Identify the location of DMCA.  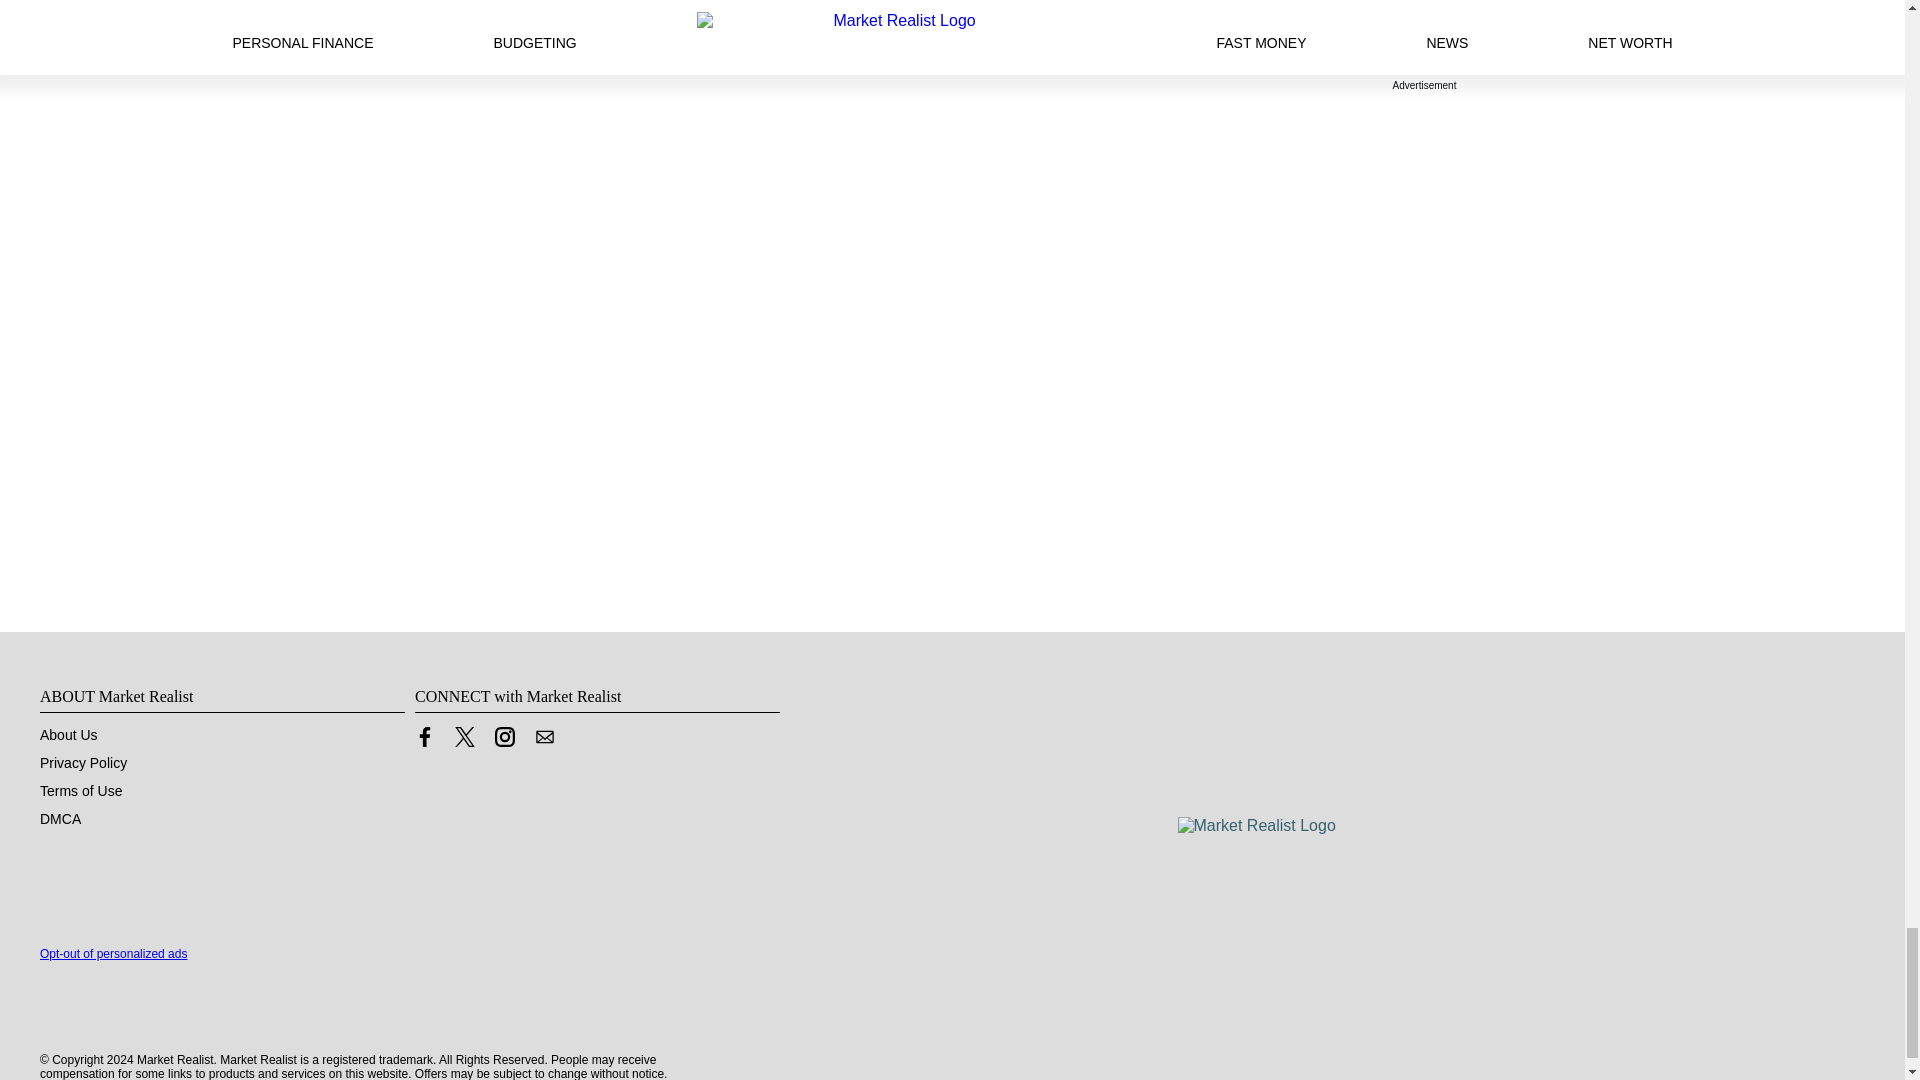
(60, 819).